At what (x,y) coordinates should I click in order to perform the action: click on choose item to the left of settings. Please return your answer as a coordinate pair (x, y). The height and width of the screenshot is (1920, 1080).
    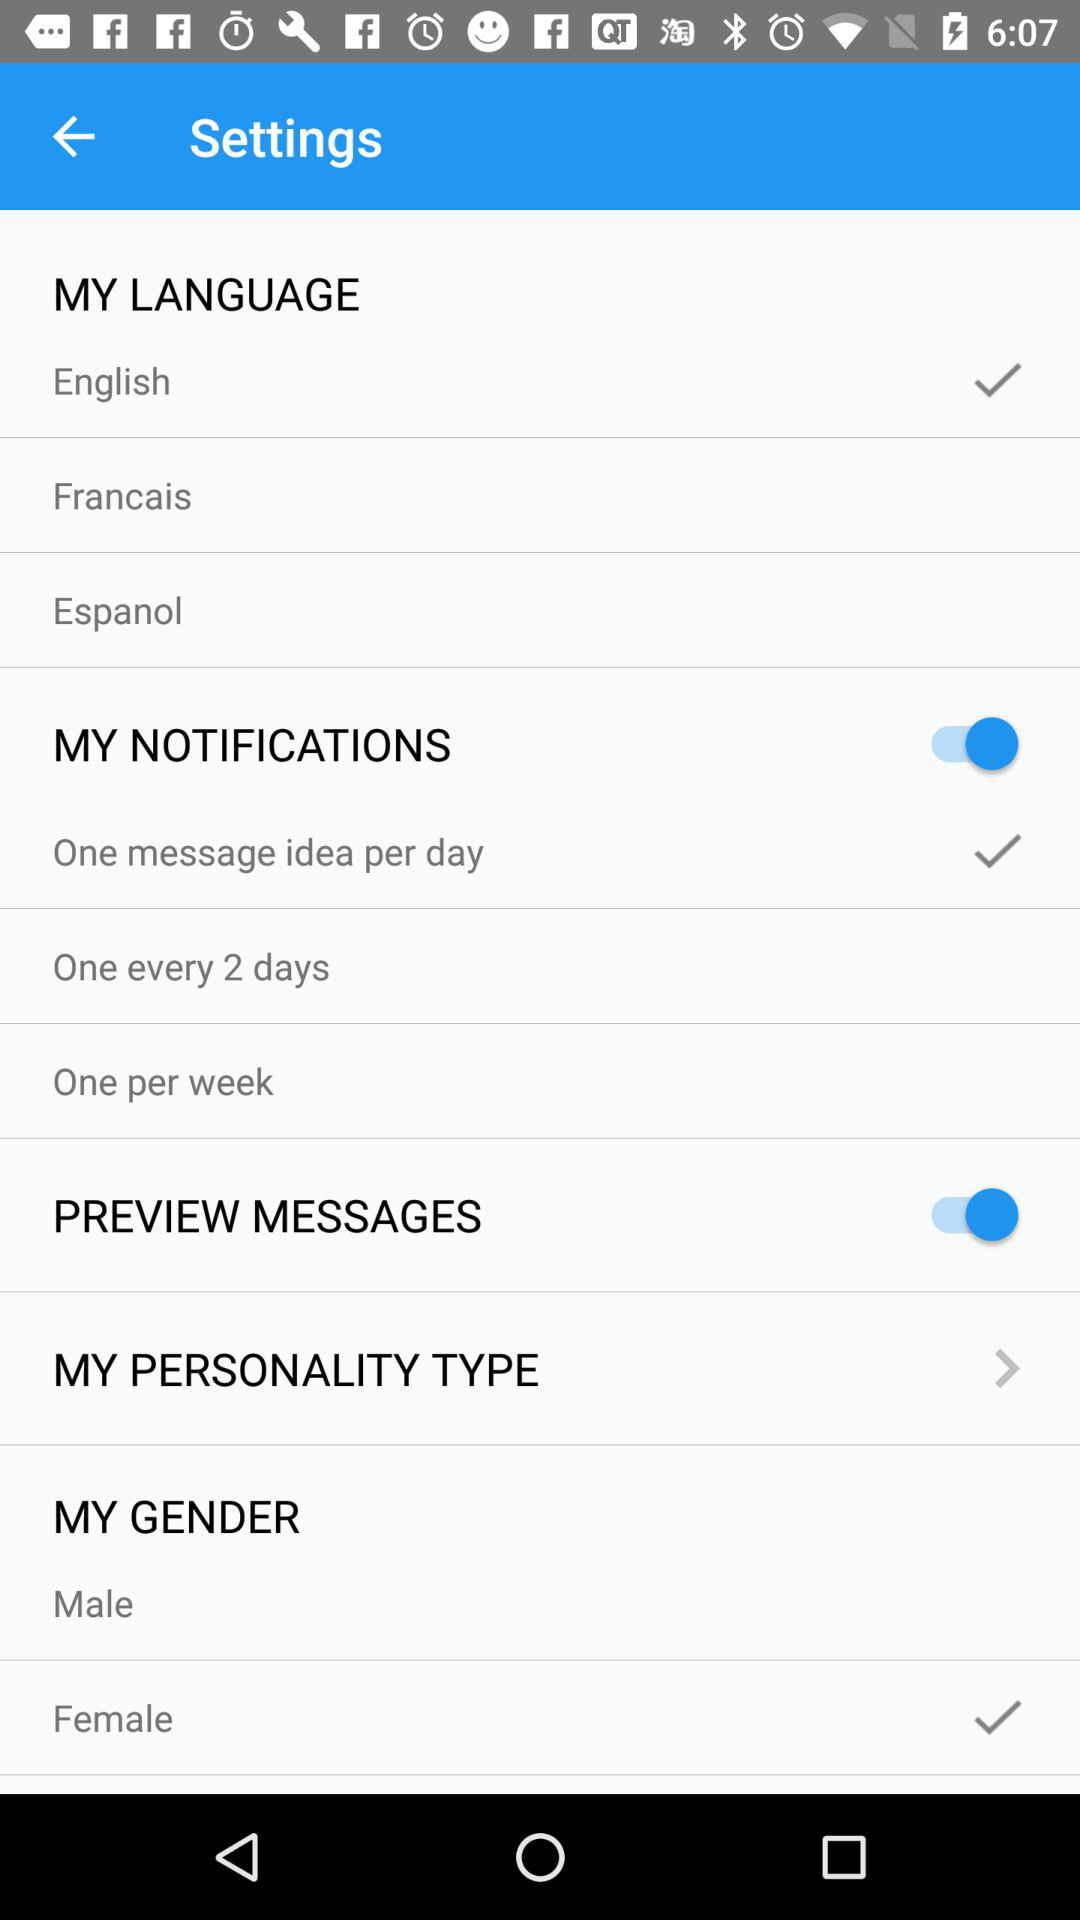
    Looking at the image, I should click on (73, 136).